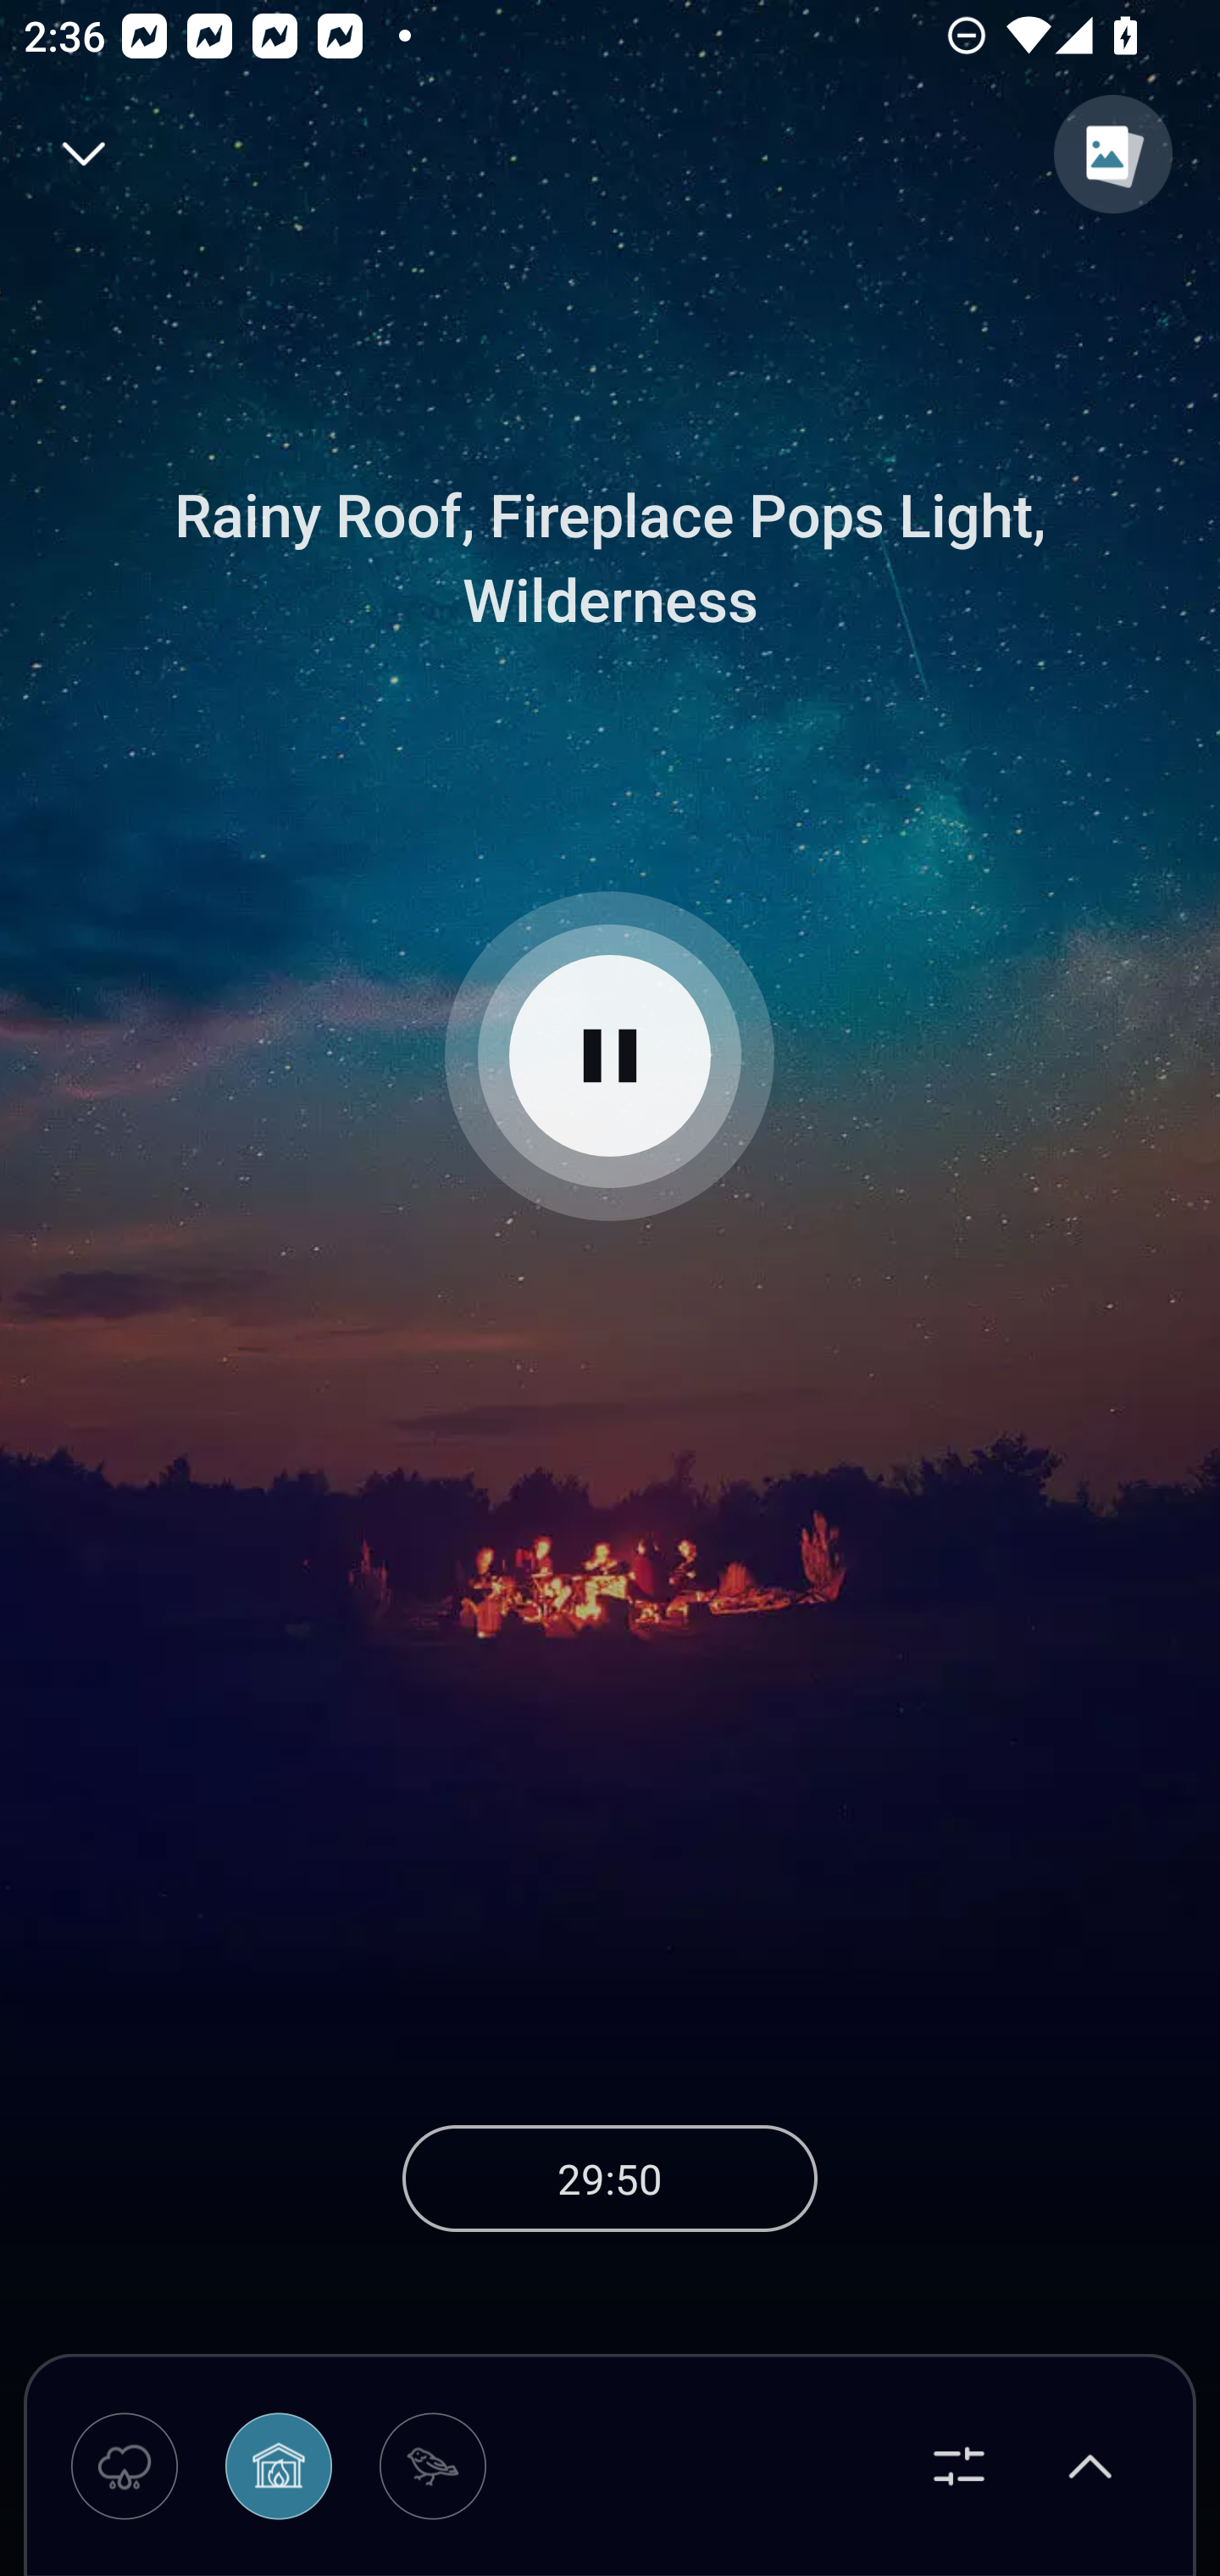 This screenshot has height=2576, width=1220. Describe the element at coordinates (610, 2178) in the screenshot. I see `29:50` at that location.